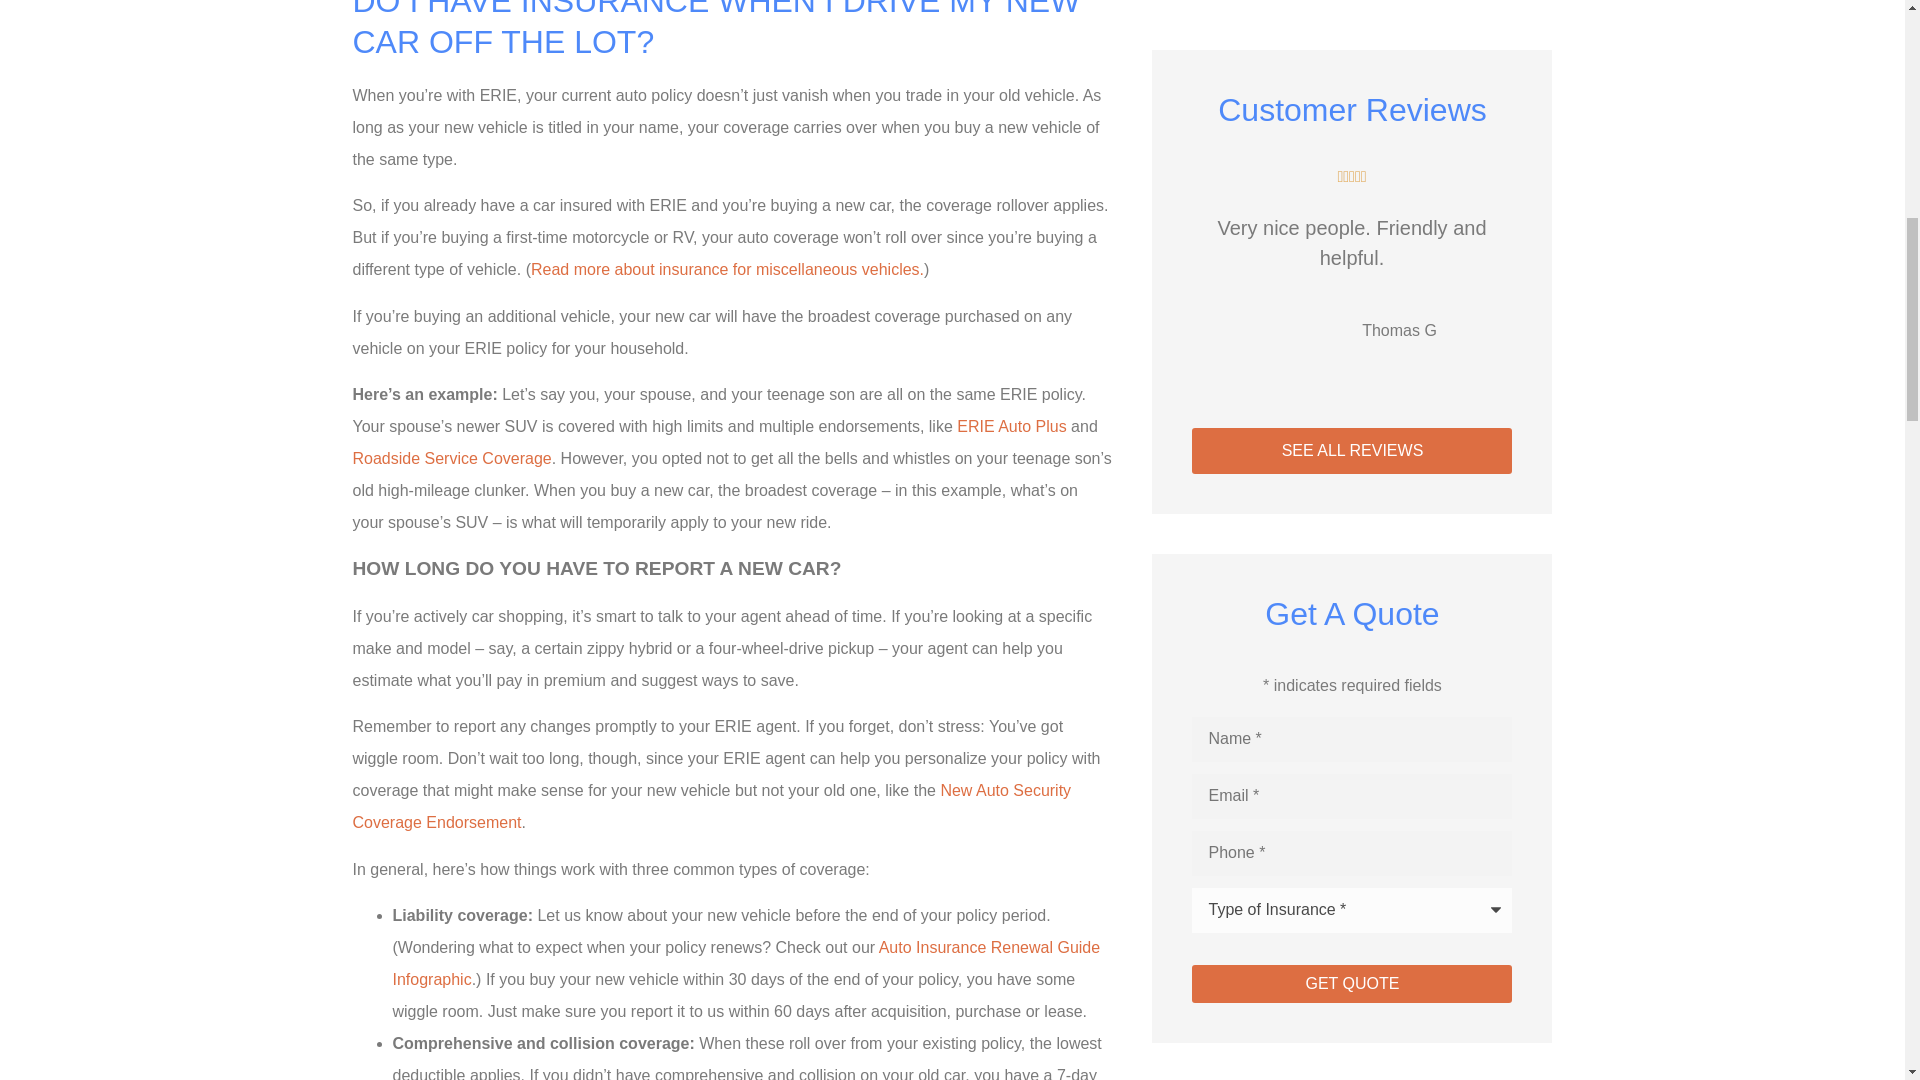 Image resolution: width=1920 pixels, height=1080 pixels. I want to click on Get Quote, so click(1352, 984).